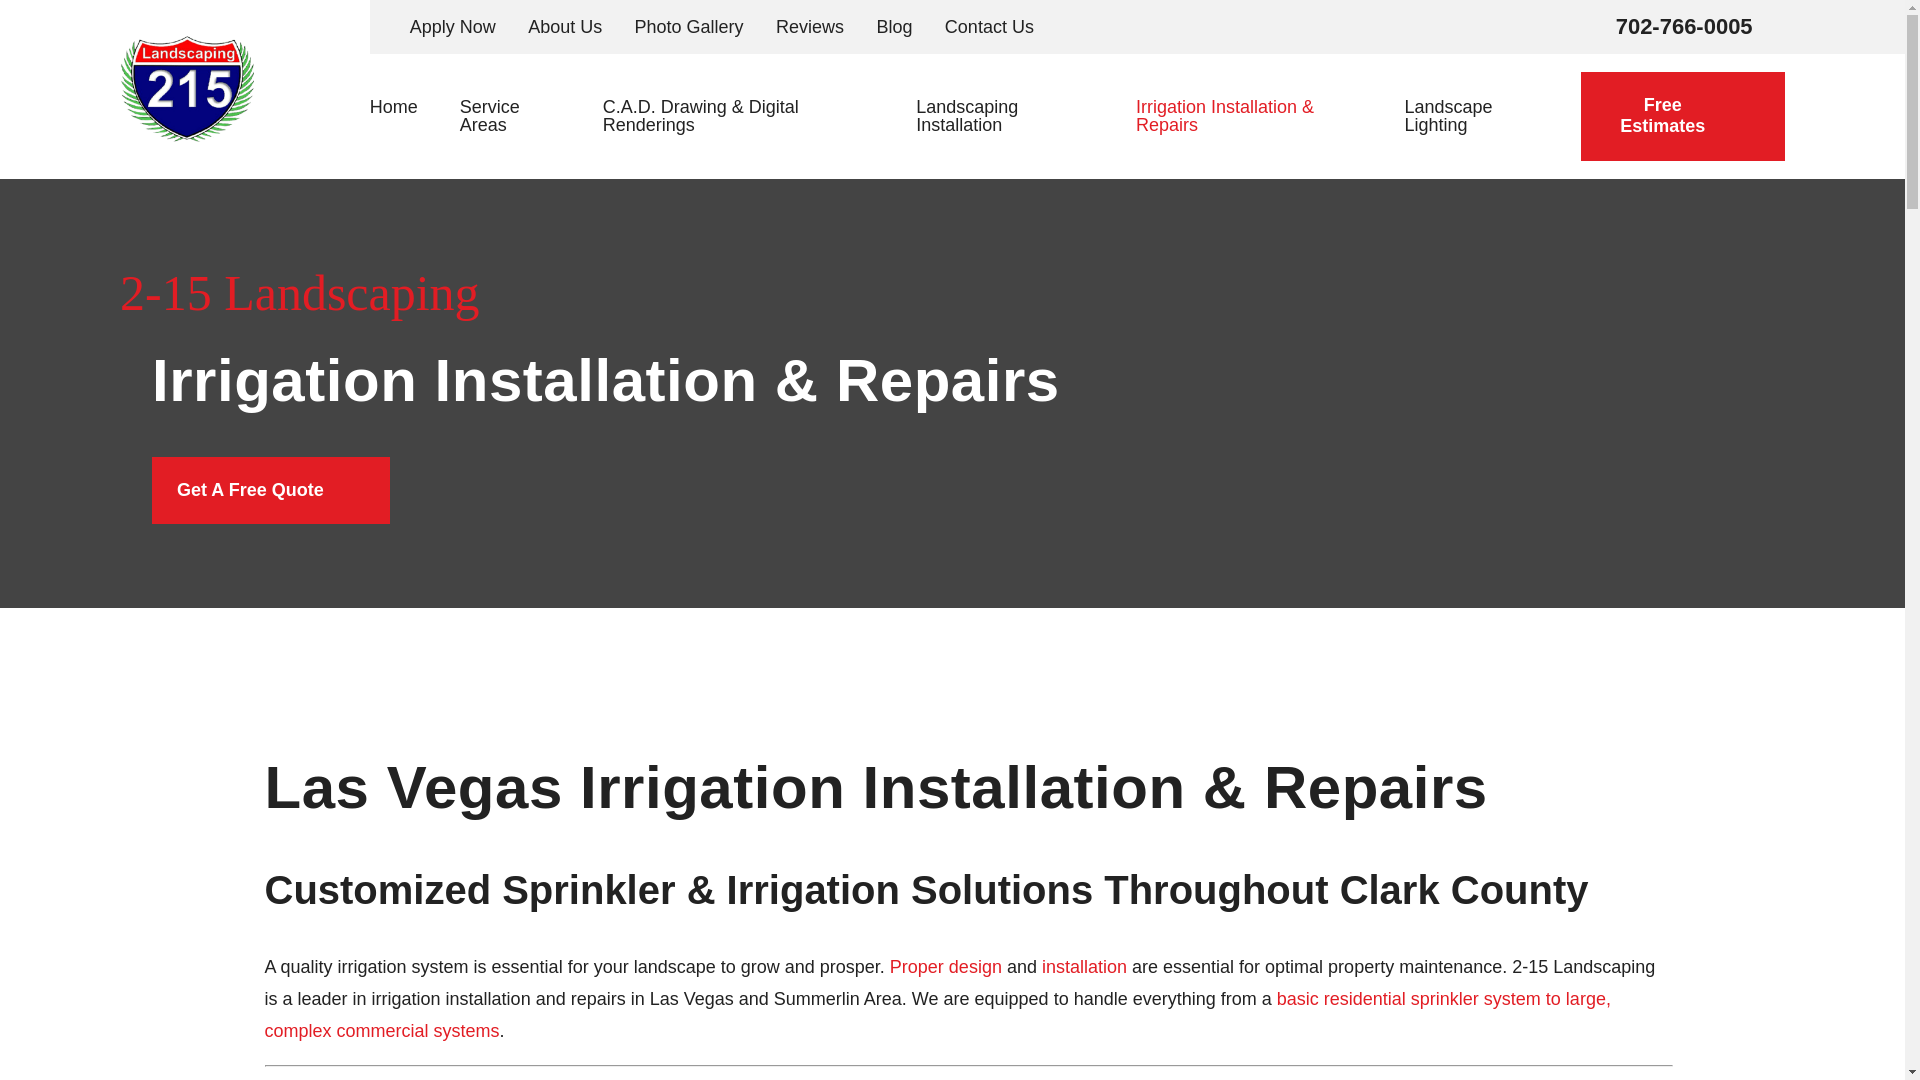 The image size is (1920, 1080). Describe the element at coordinates (989, 26) in the screenshot. I see `Contact Us` at that location.